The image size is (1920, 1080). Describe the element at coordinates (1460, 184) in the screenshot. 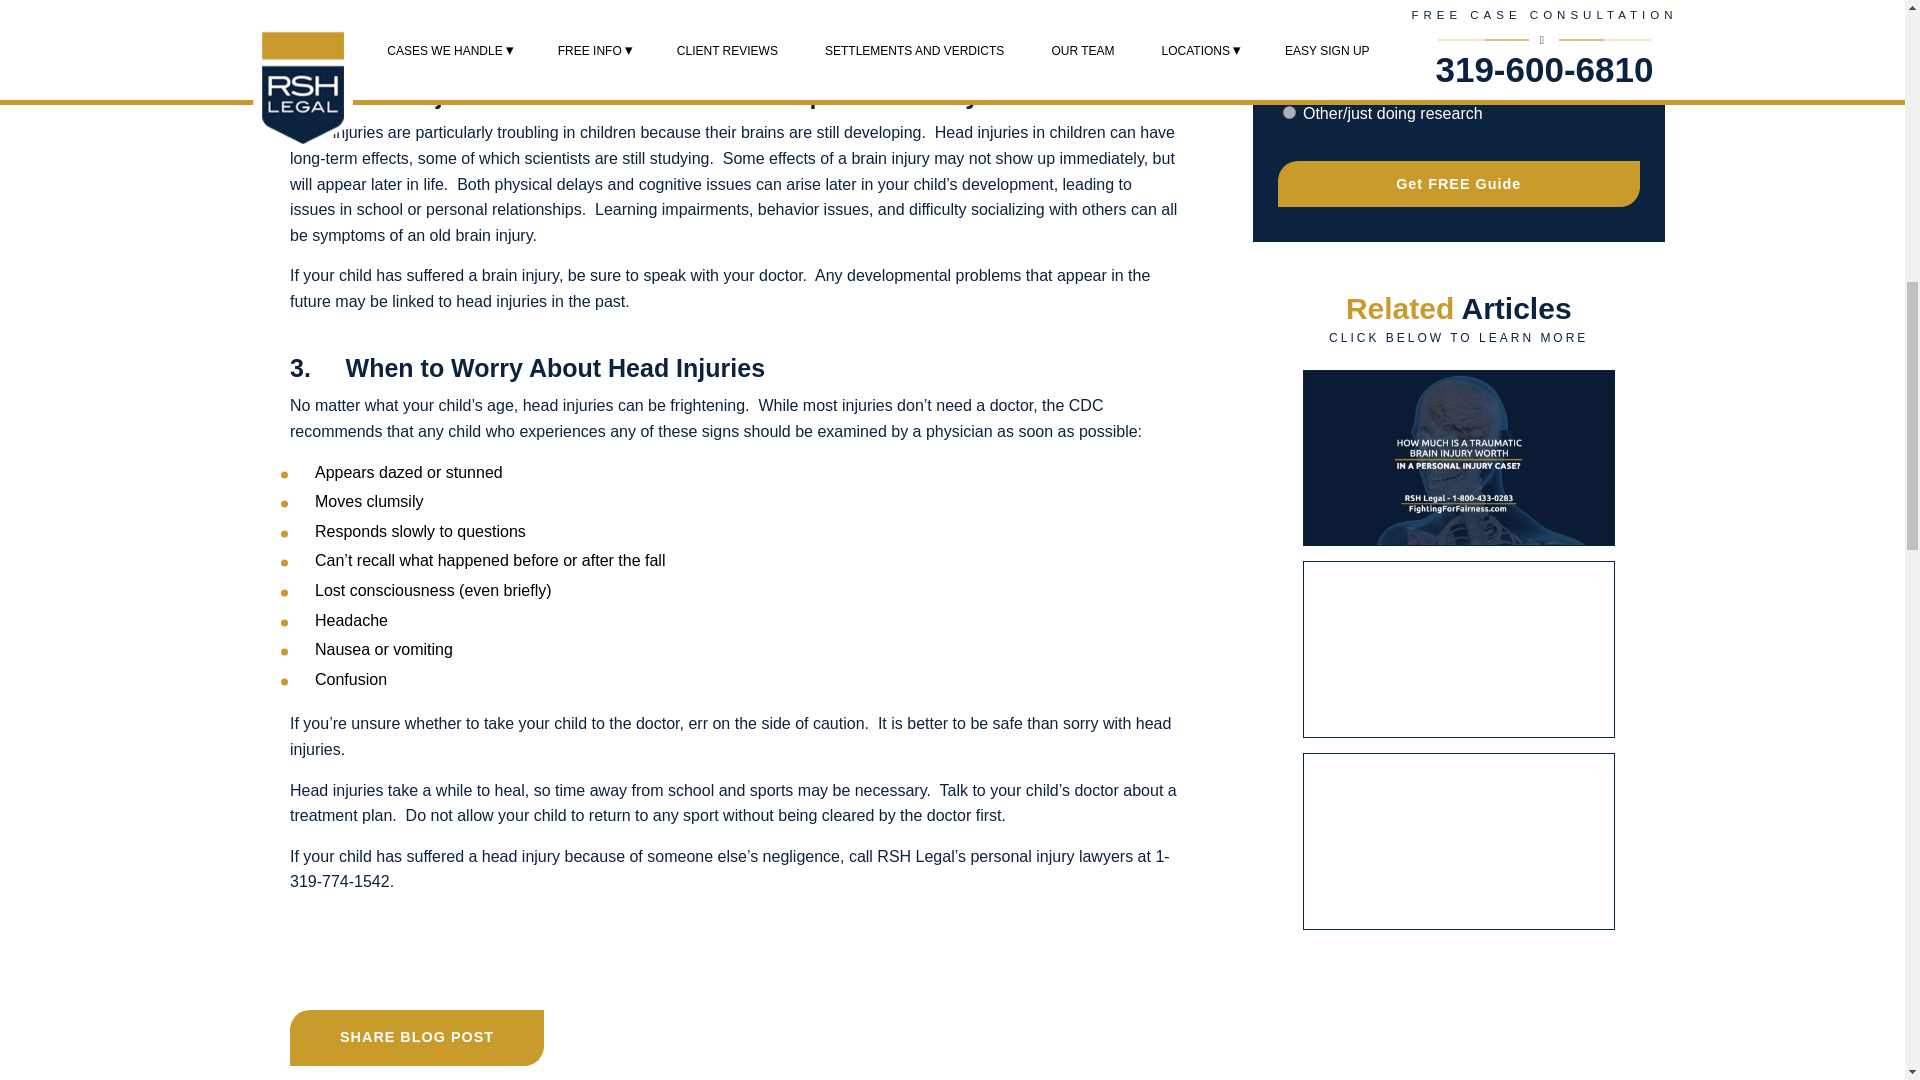

I see `Get FREE Guide` at that location.